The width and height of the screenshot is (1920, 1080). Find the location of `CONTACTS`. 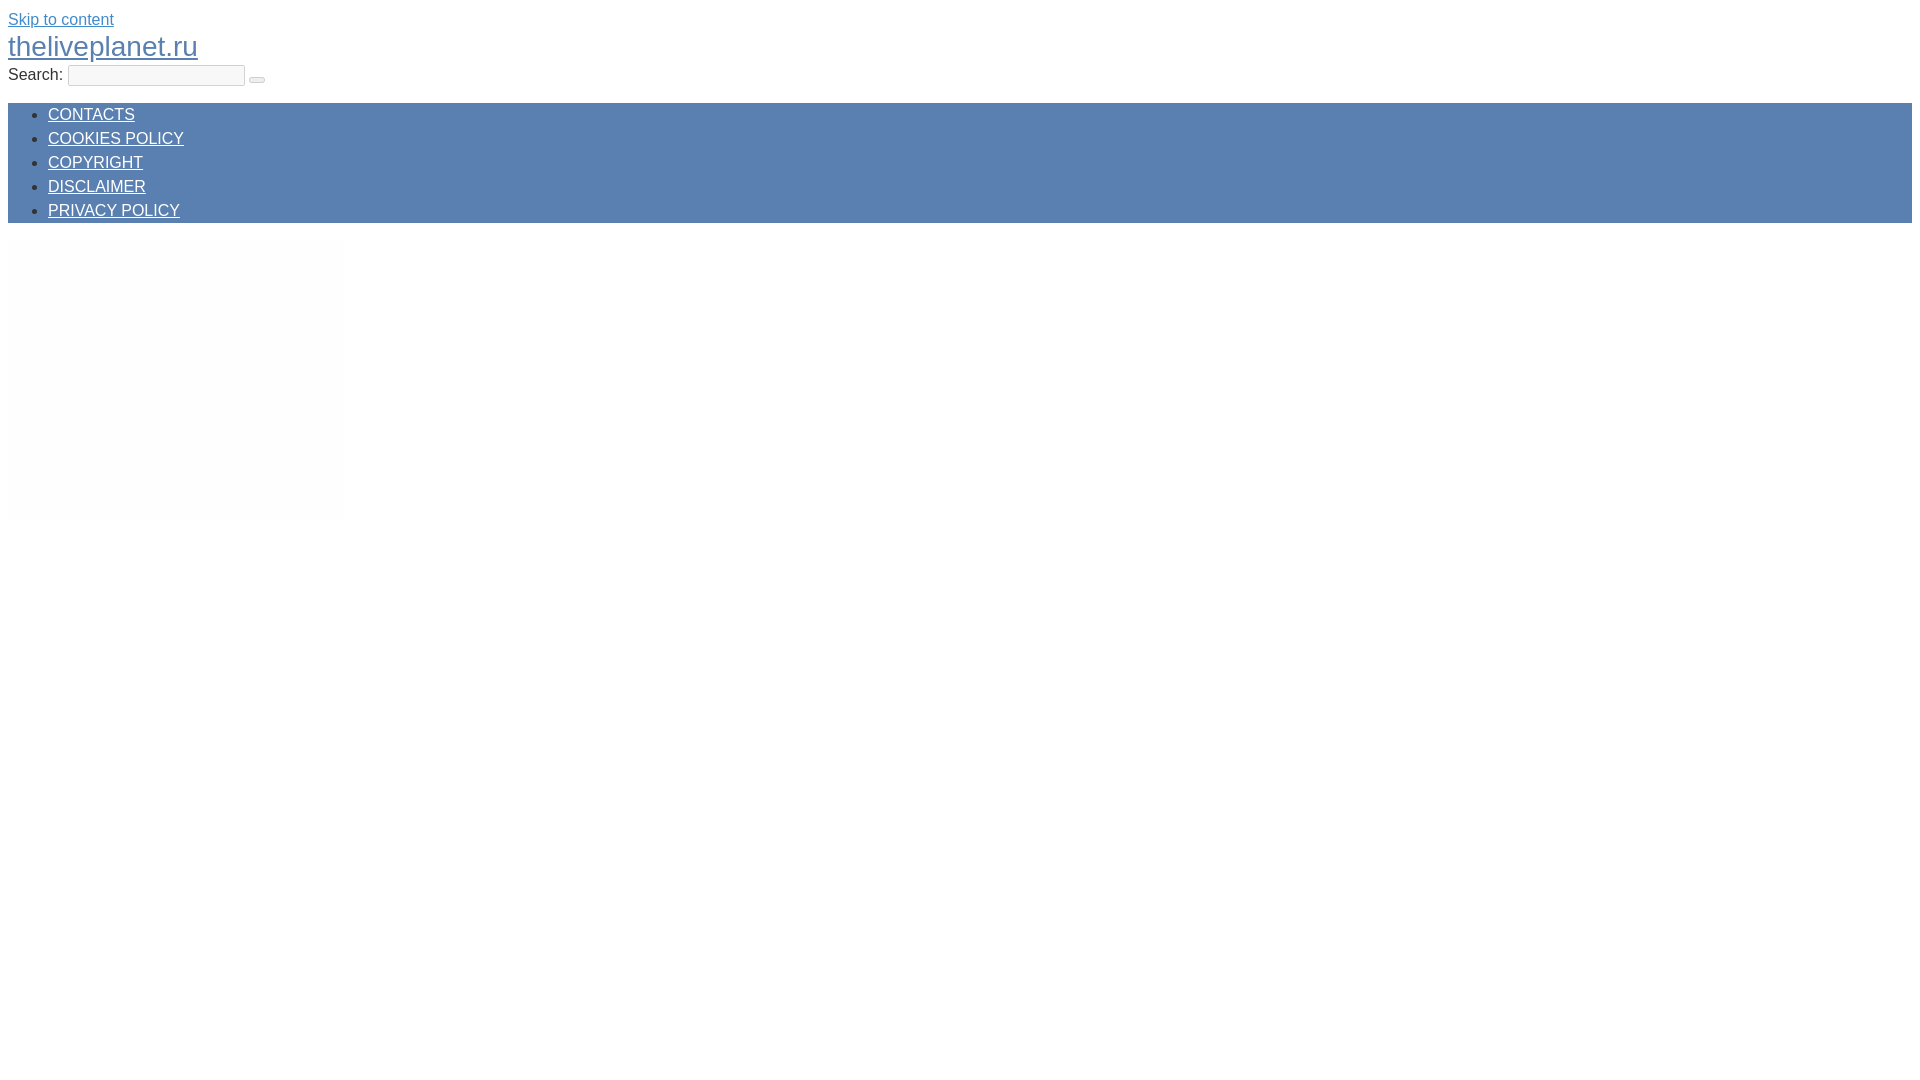

CONTACTS is located at coordinates (91, 114).